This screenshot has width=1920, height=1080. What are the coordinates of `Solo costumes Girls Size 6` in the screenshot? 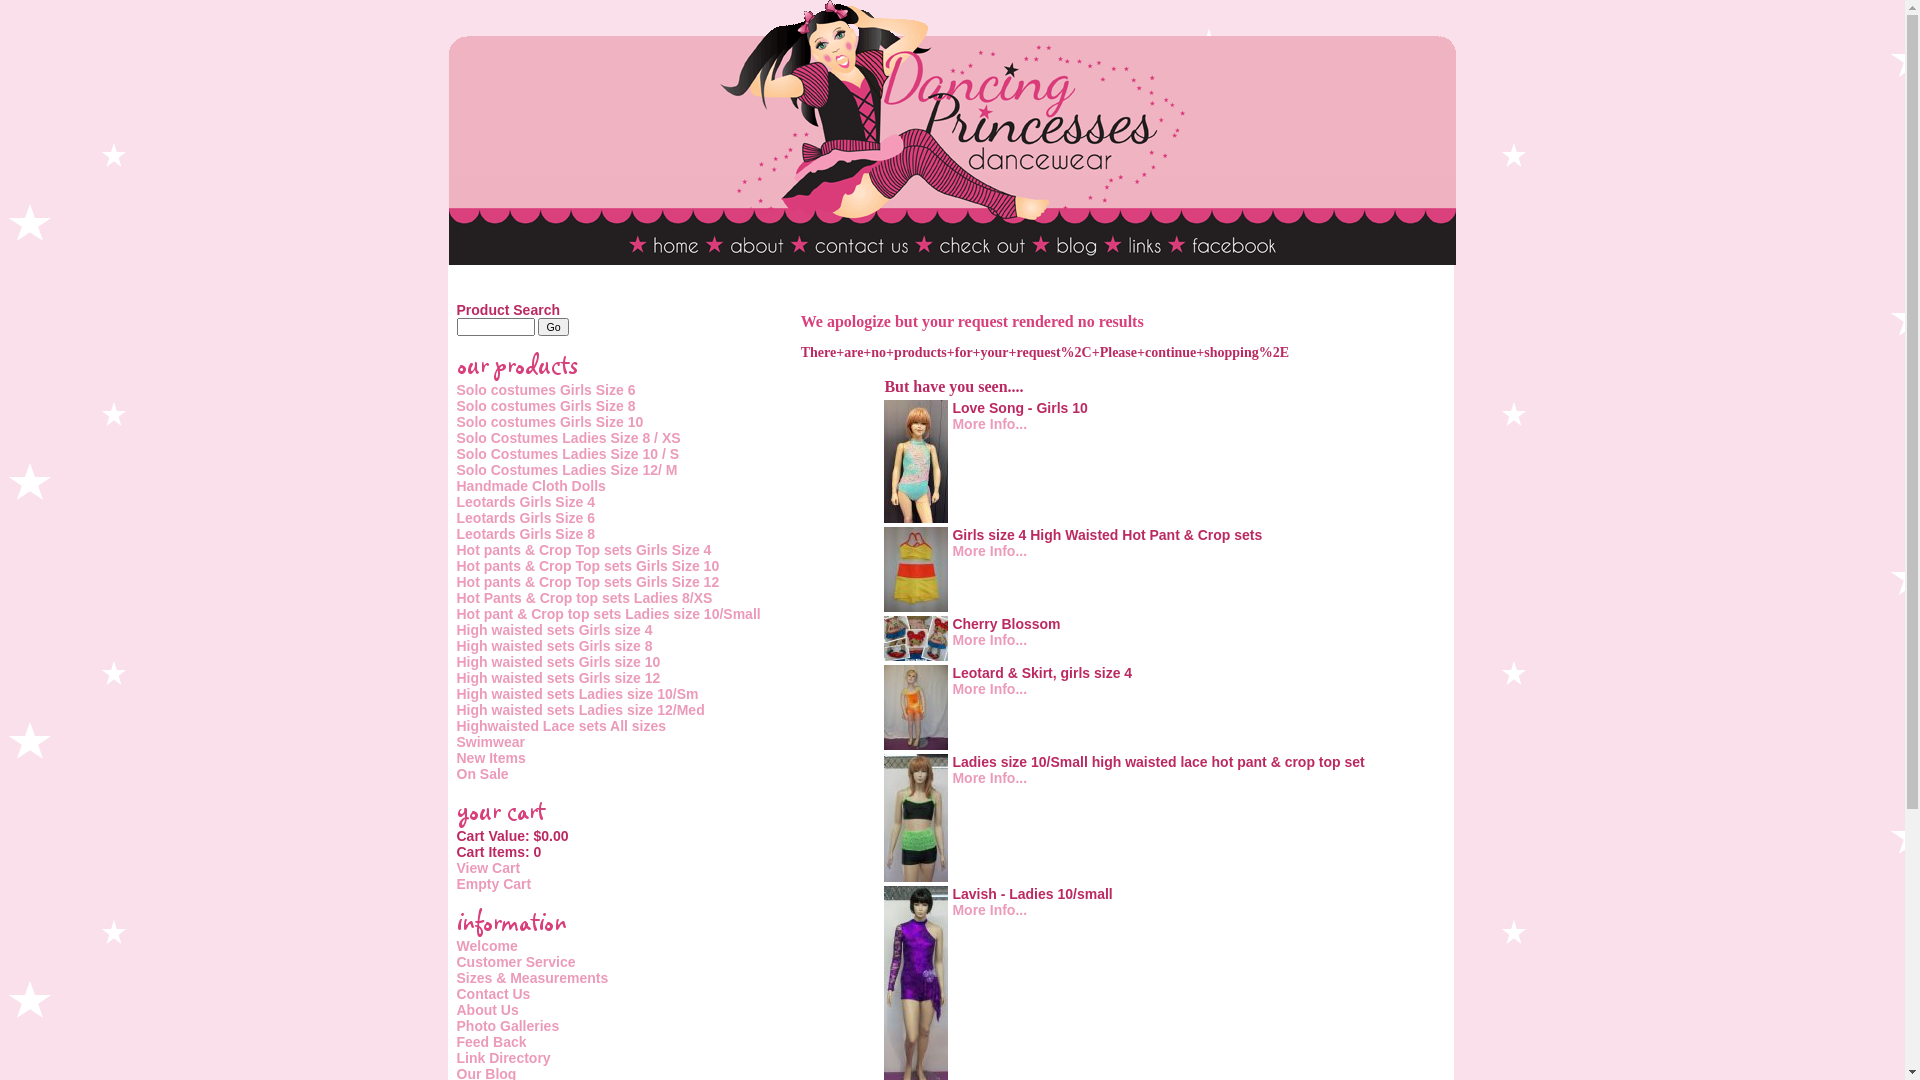 It's located at (546, 390).